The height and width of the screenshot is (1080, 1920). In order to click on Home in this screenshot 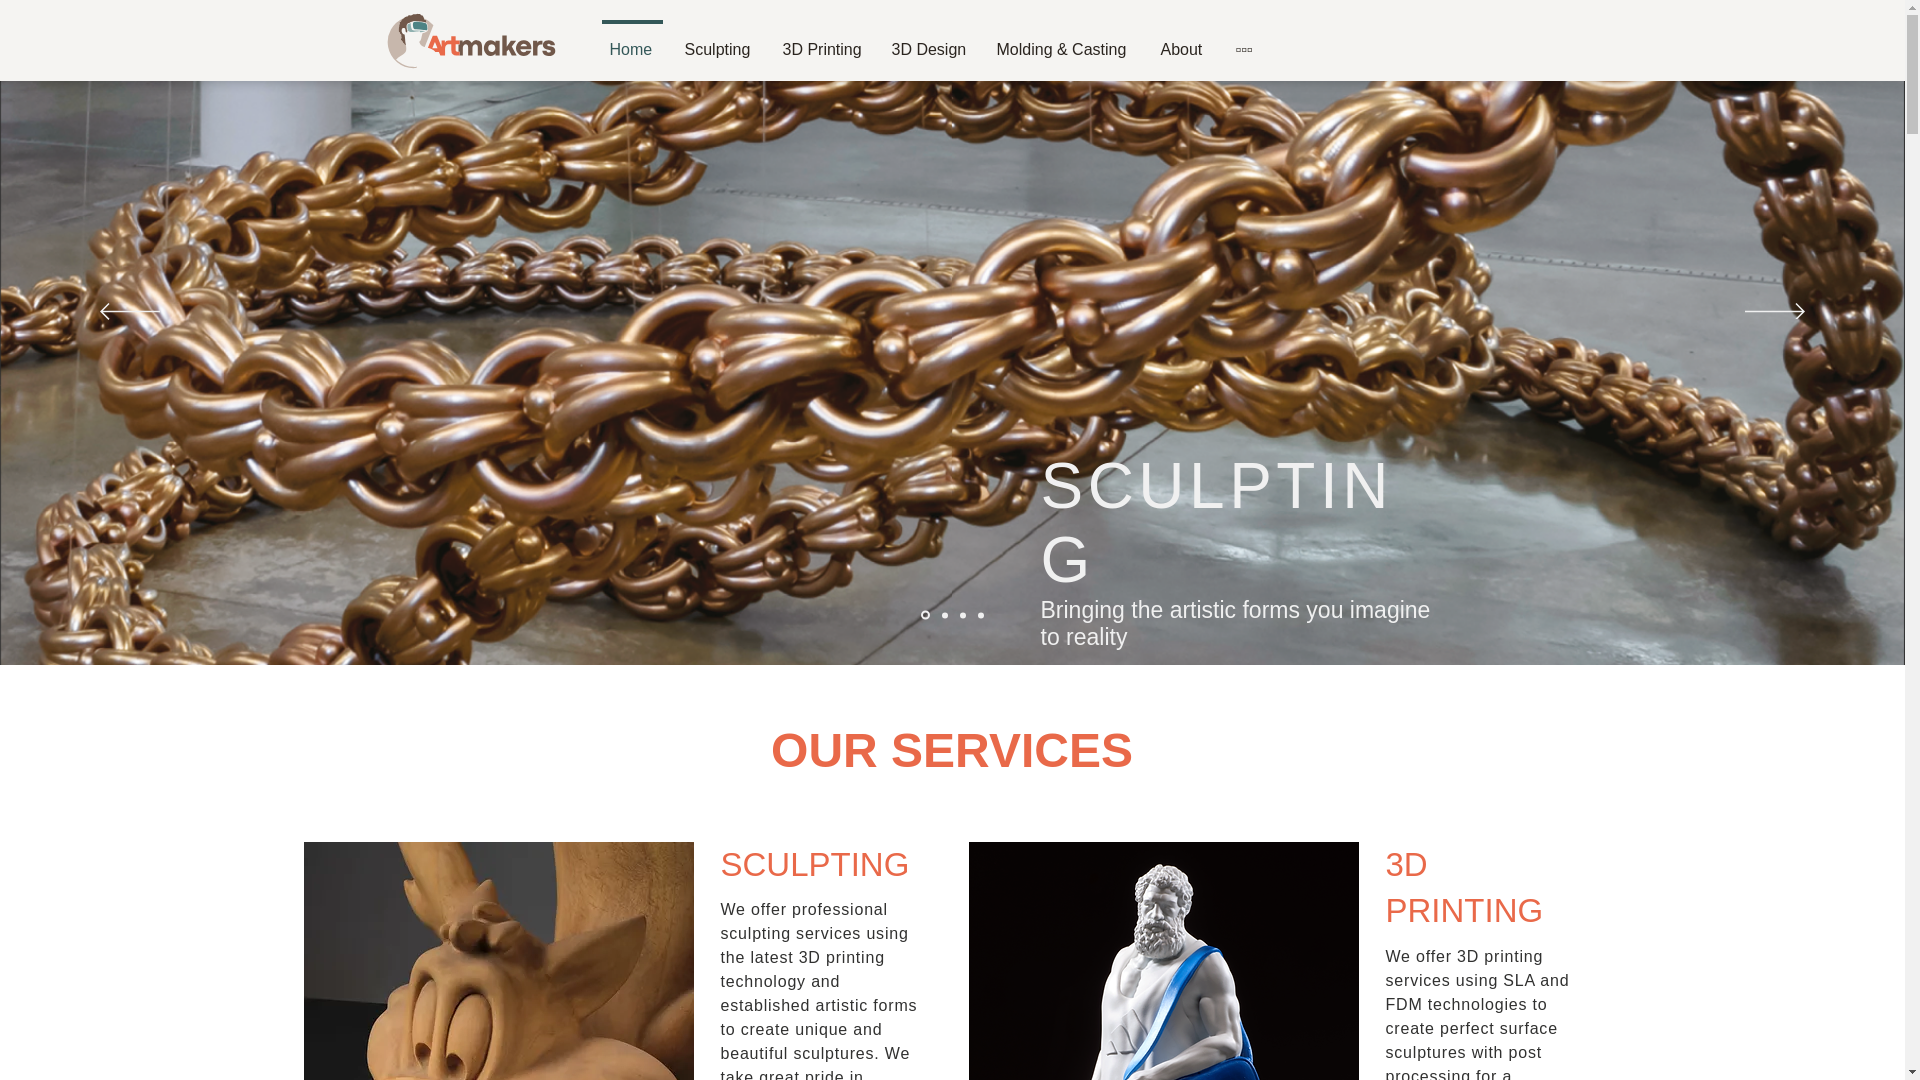, I will do `click(630, 40)`.